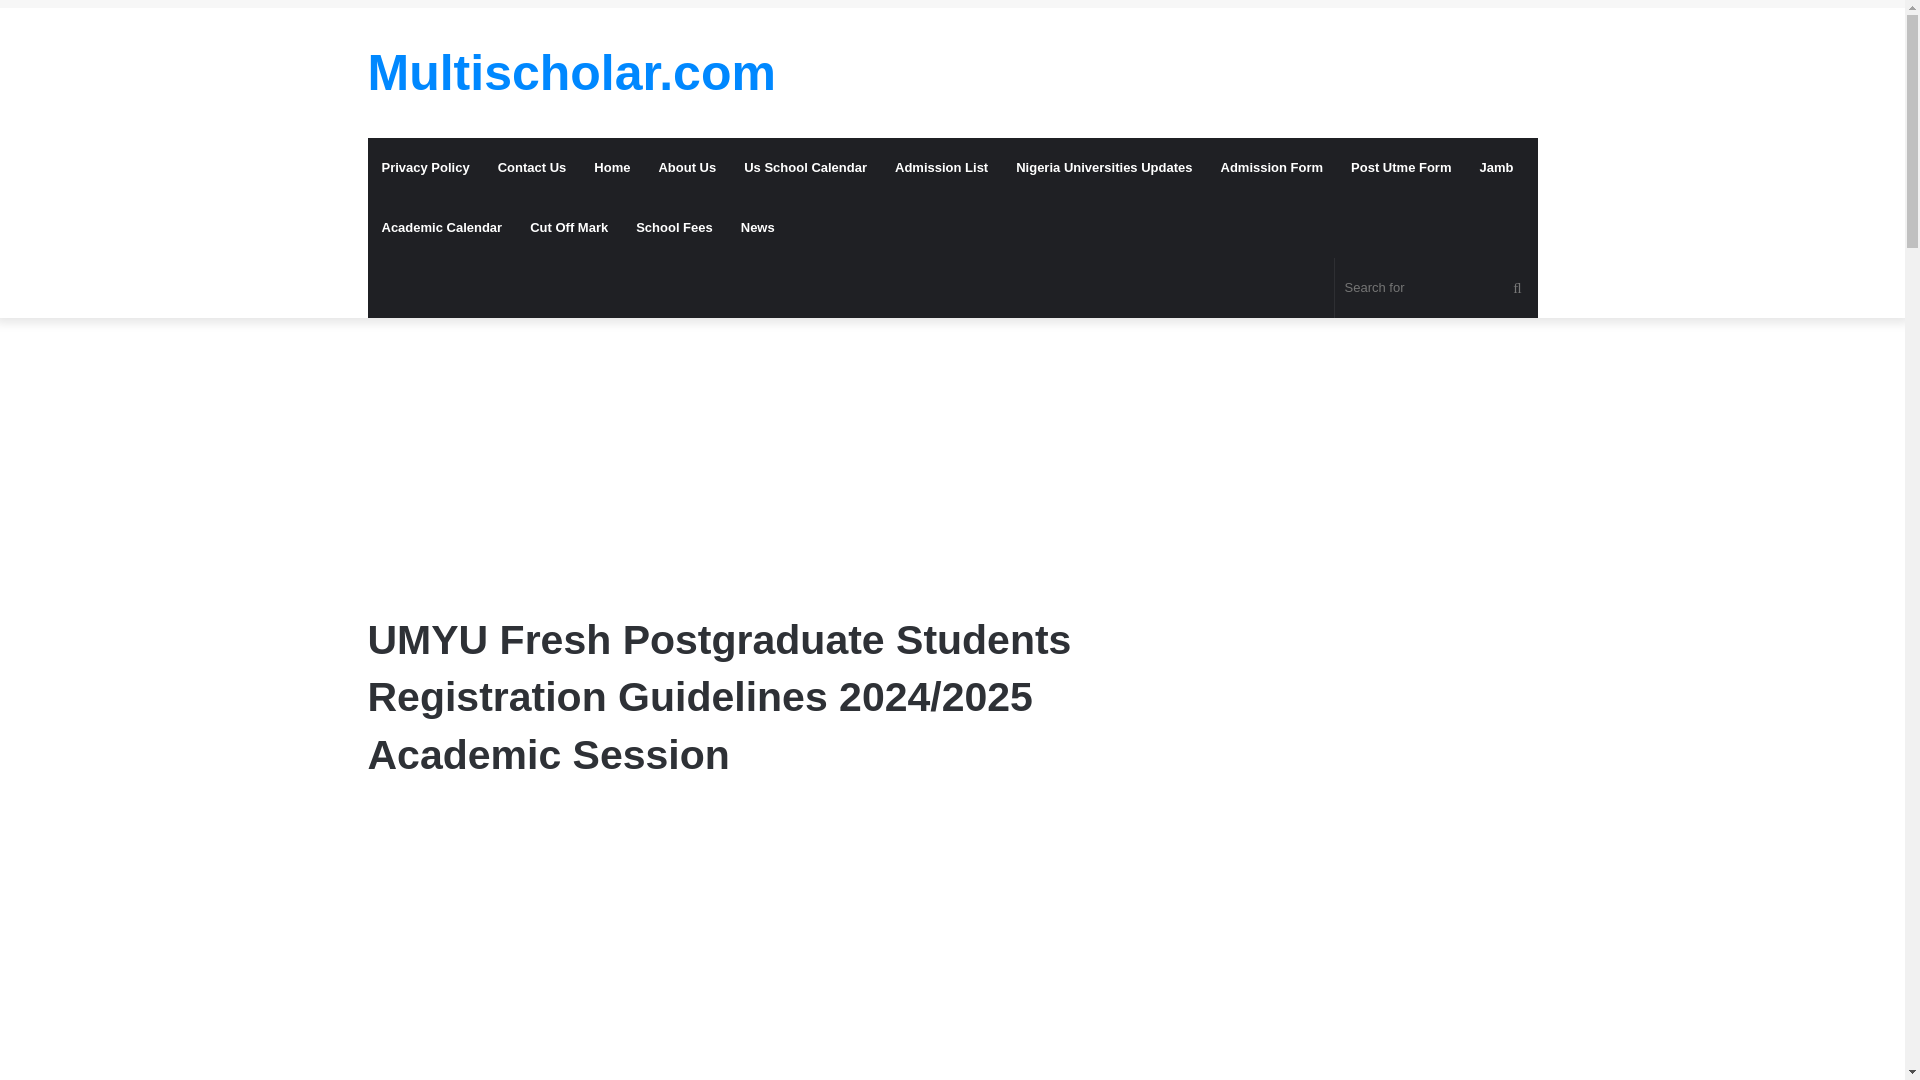 Image resolution: width=1920 pixels, height=1080 pixels. What do you see at coordinates (532, 168) in the screenshot?
I see `Contact Us` at bounding box center [532, 168].